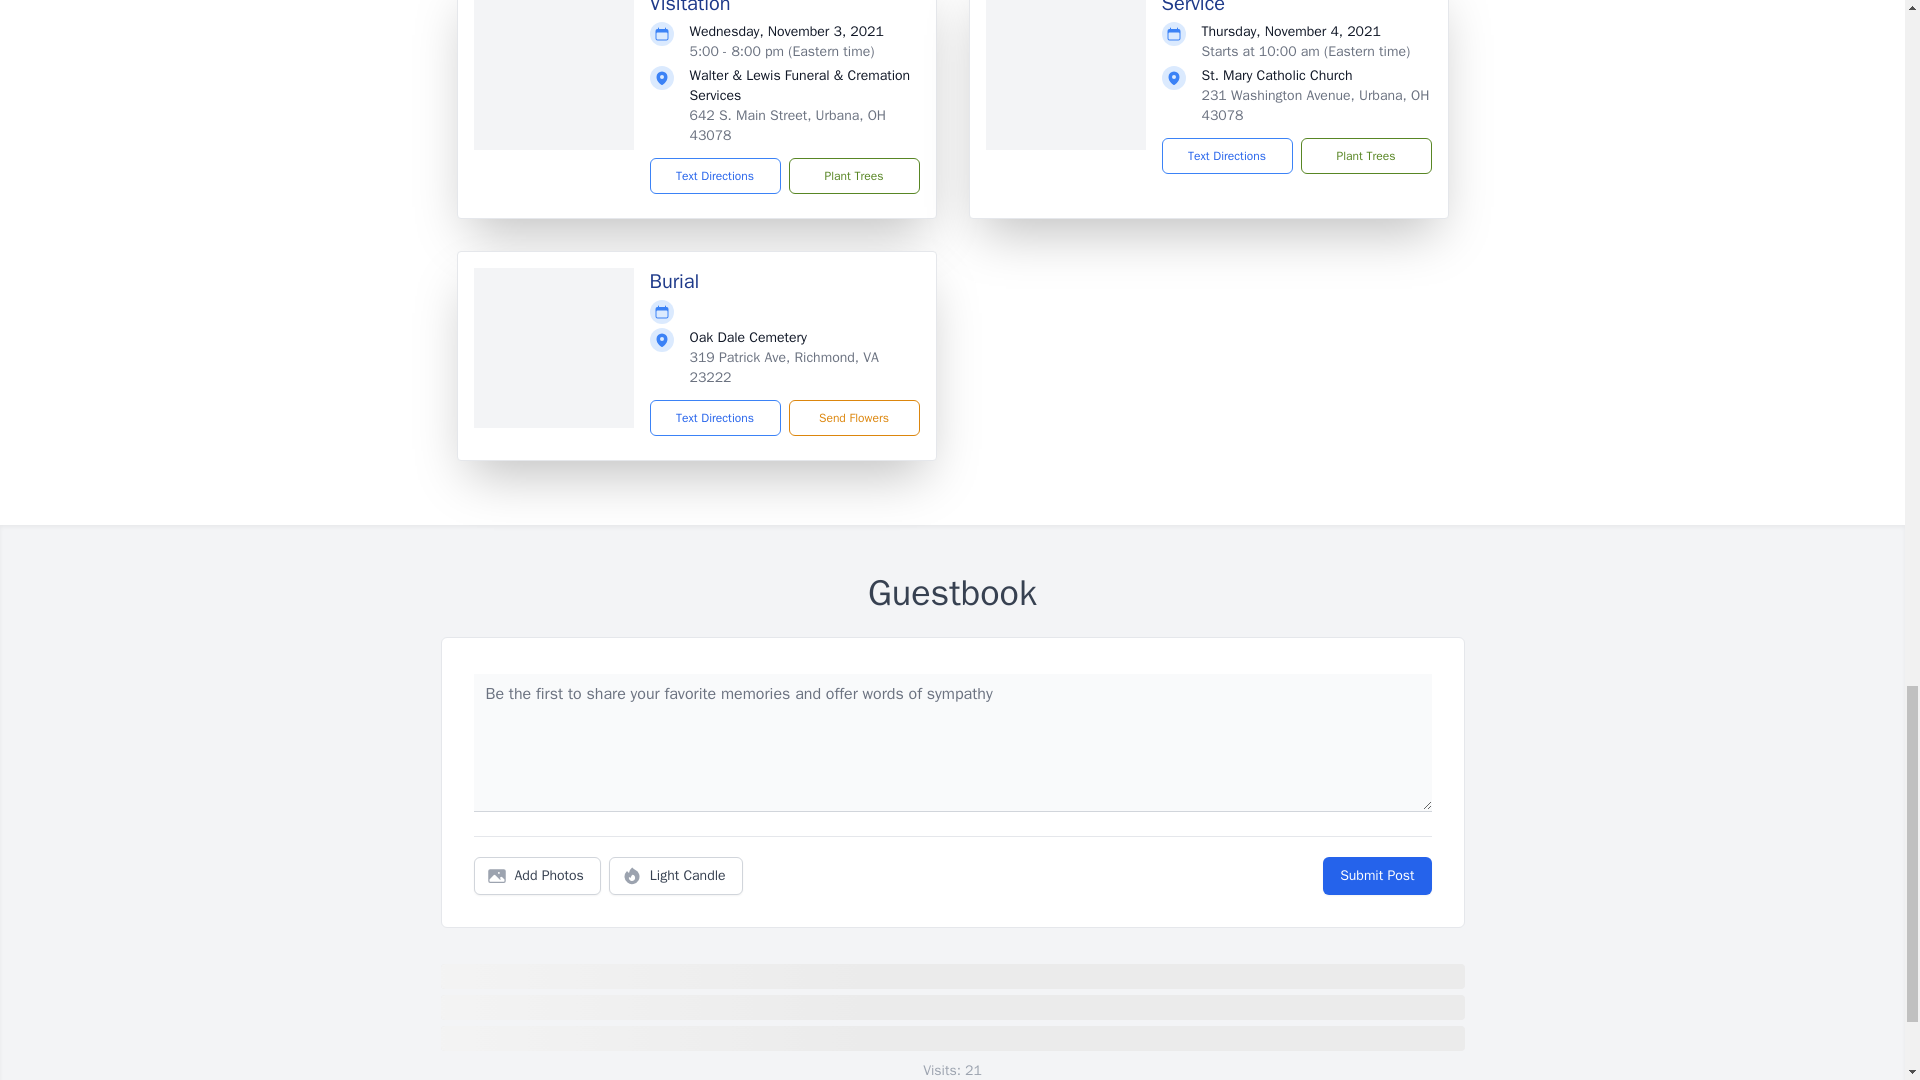  I want to click on Text Directions, so click(1226, 156).